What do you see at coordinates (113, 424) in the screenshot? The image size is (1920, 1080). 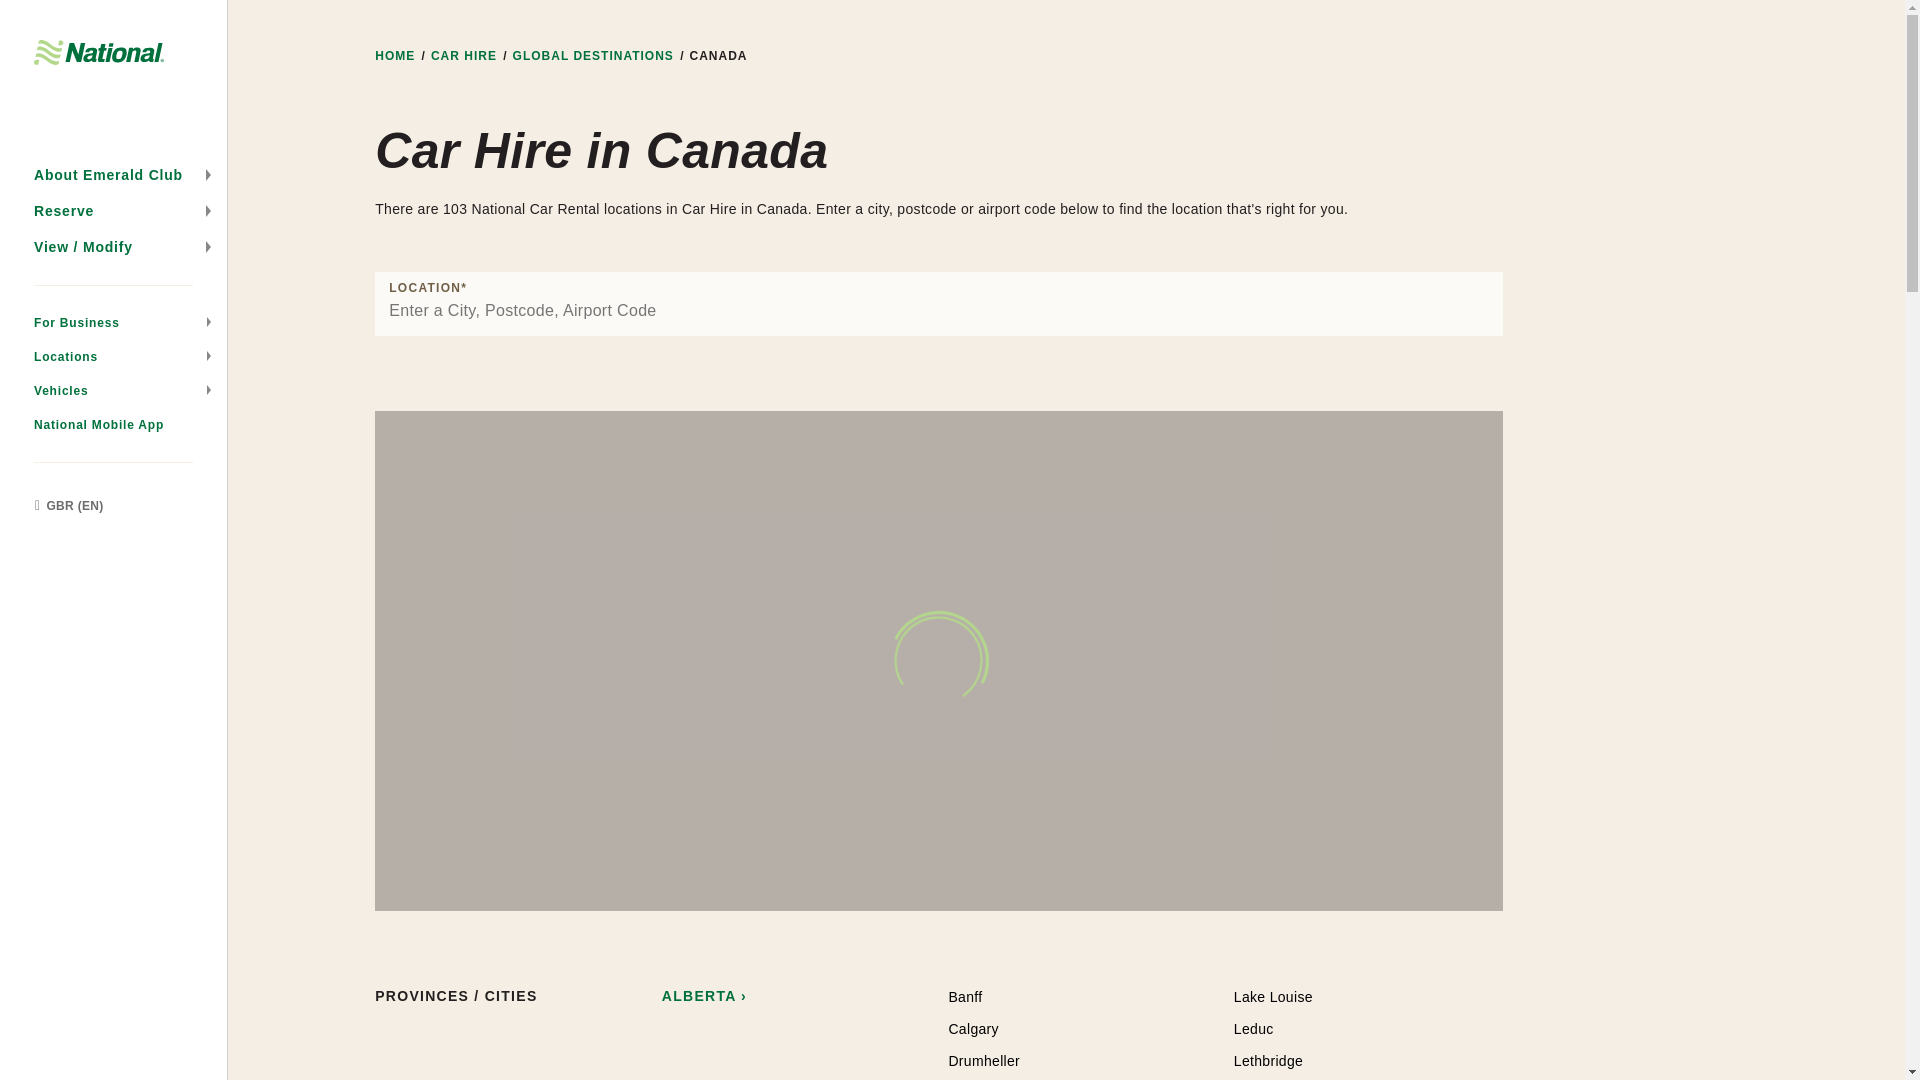 I see `National Mobile App` at bounding box center [113, 424].